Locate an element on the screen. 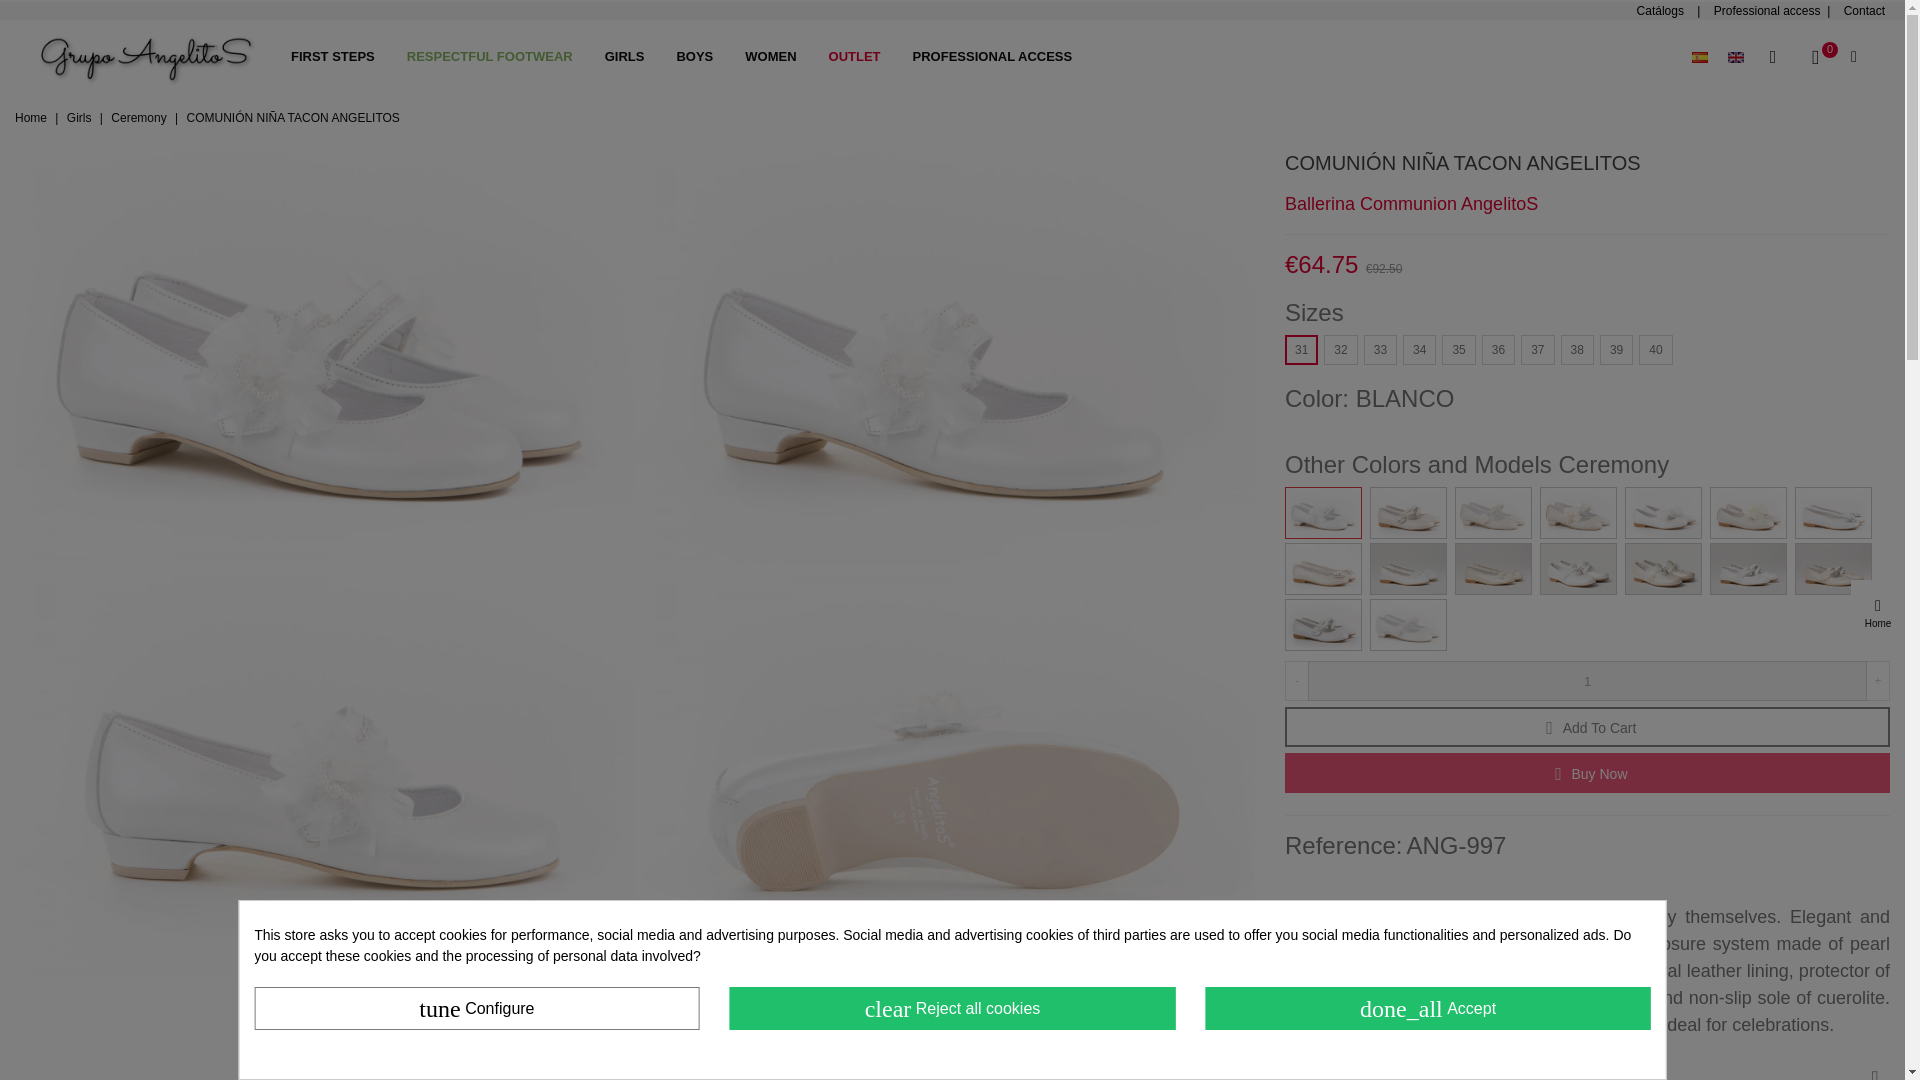  GIRLS is located at coordinates (624, 57).